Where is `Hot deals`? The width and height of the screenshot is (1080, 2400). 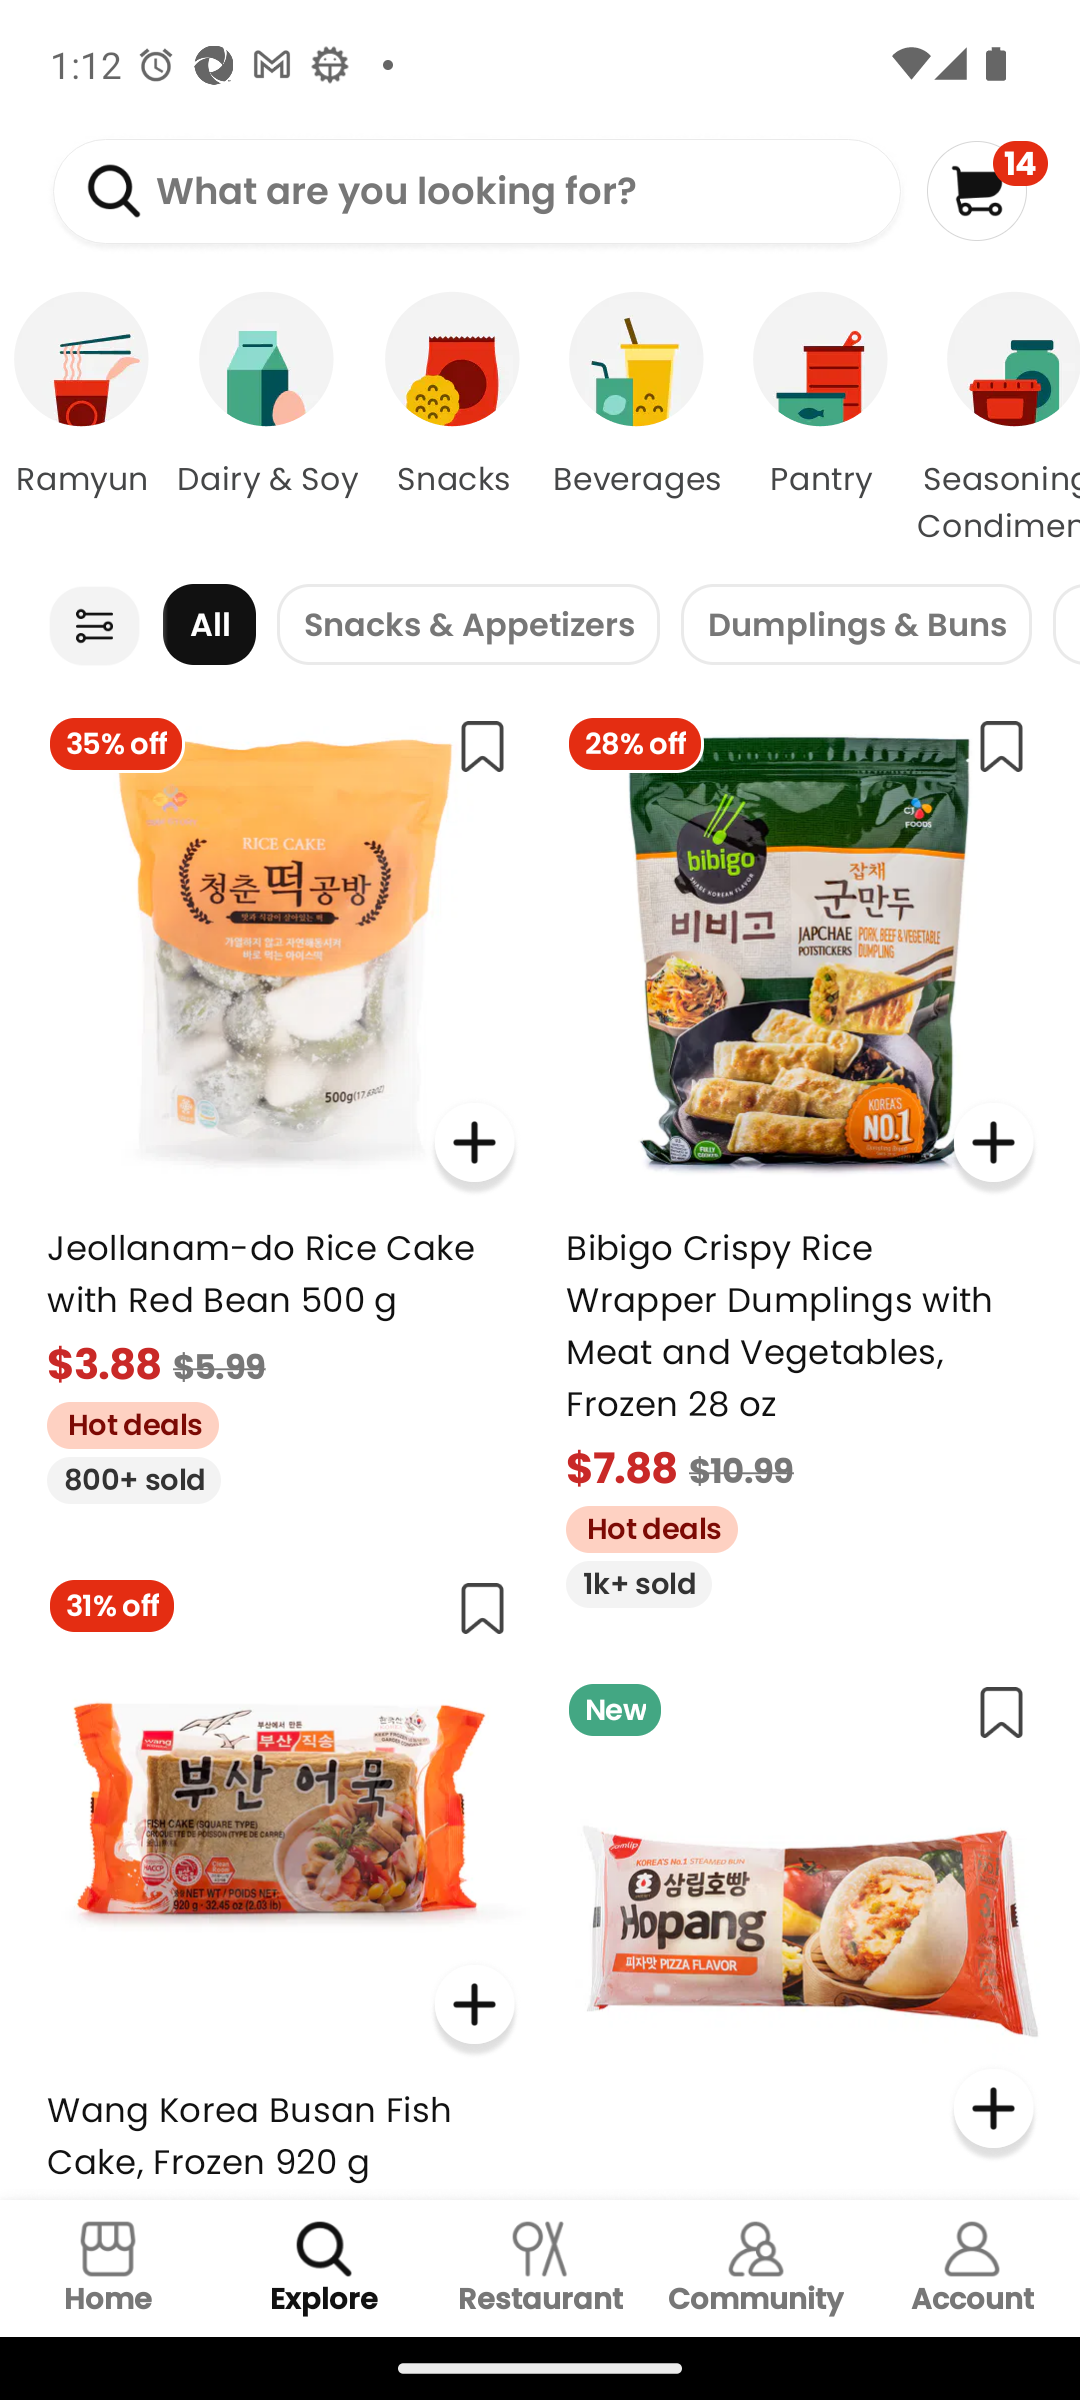 Hot deals is located at coordinates (122, 1422).